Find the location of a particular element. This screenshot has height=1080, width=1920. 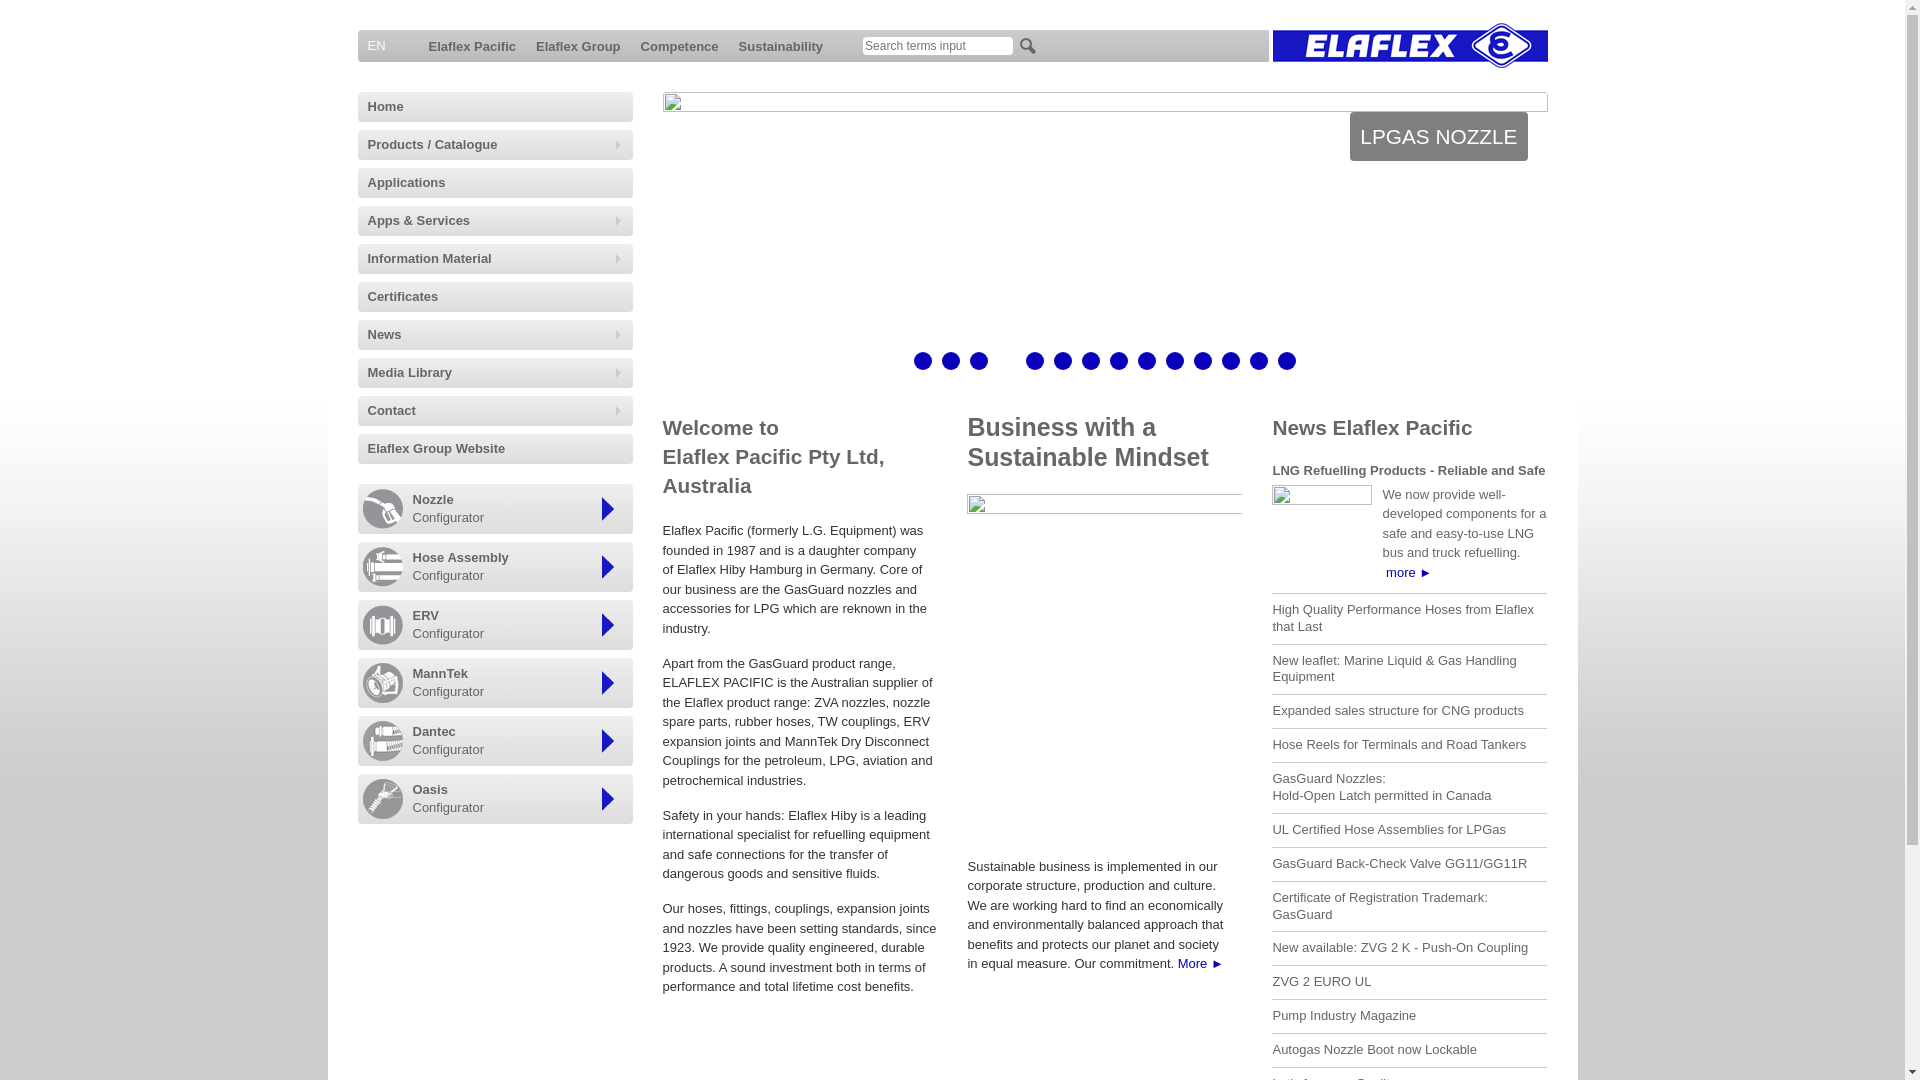

Nozzle
Configurator is located at coordinates (520, 509).